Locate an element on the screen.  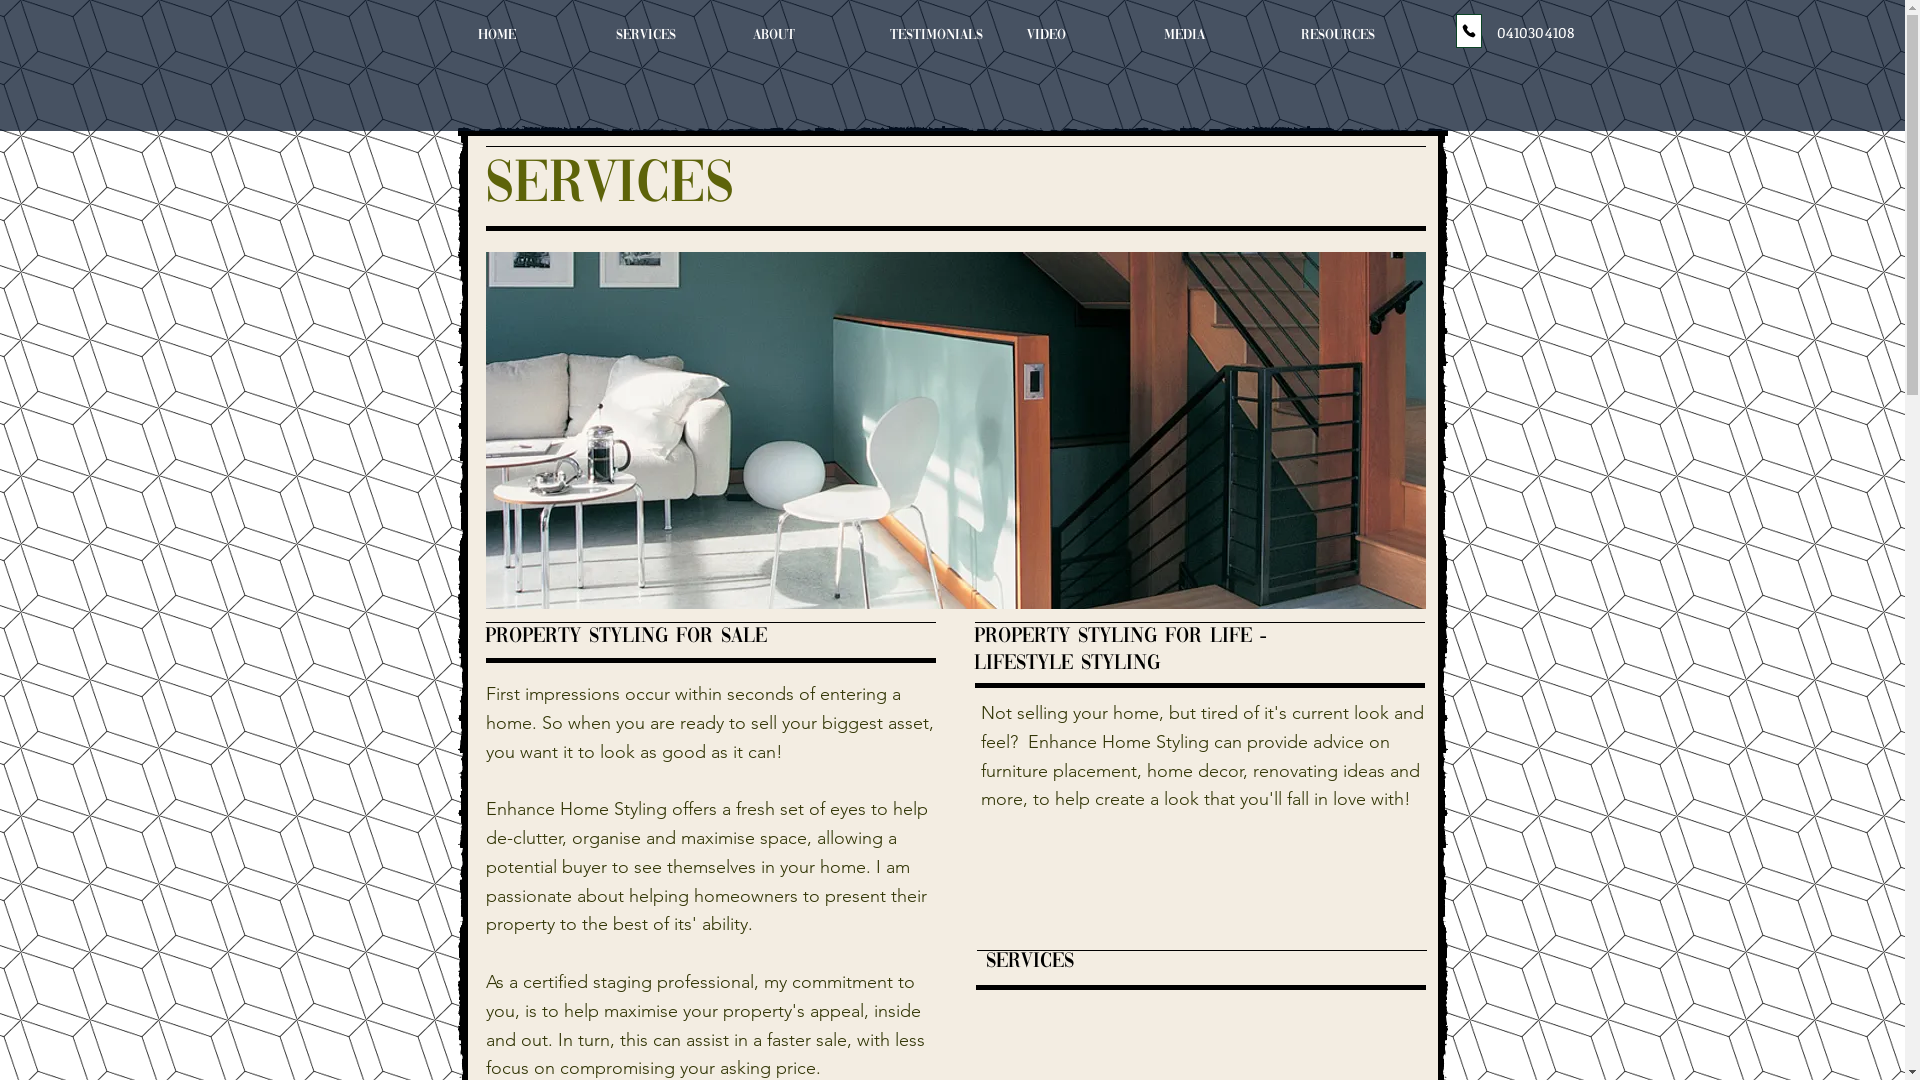
Media is located at coordinates (1216, 36).